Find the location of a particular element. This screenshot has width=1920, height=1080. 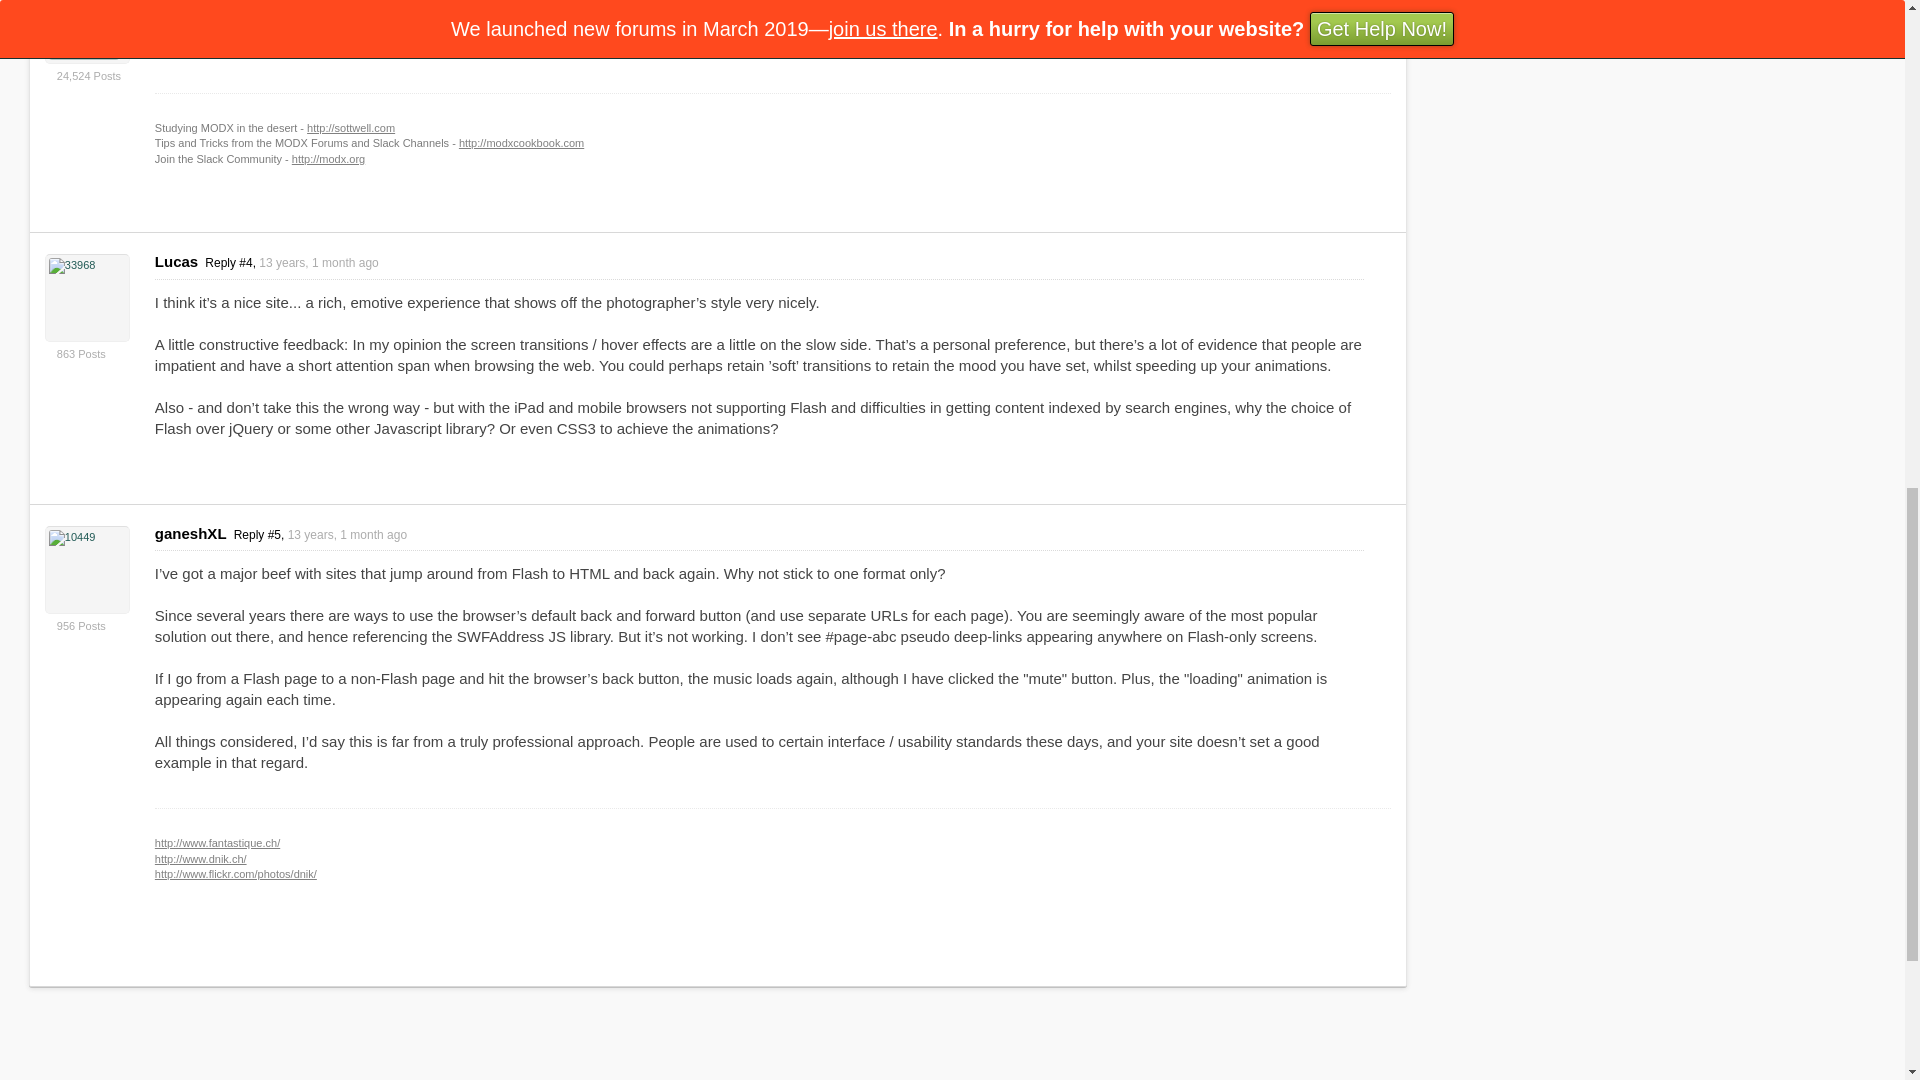

View Author Profile is located at coordinates (87, 298).